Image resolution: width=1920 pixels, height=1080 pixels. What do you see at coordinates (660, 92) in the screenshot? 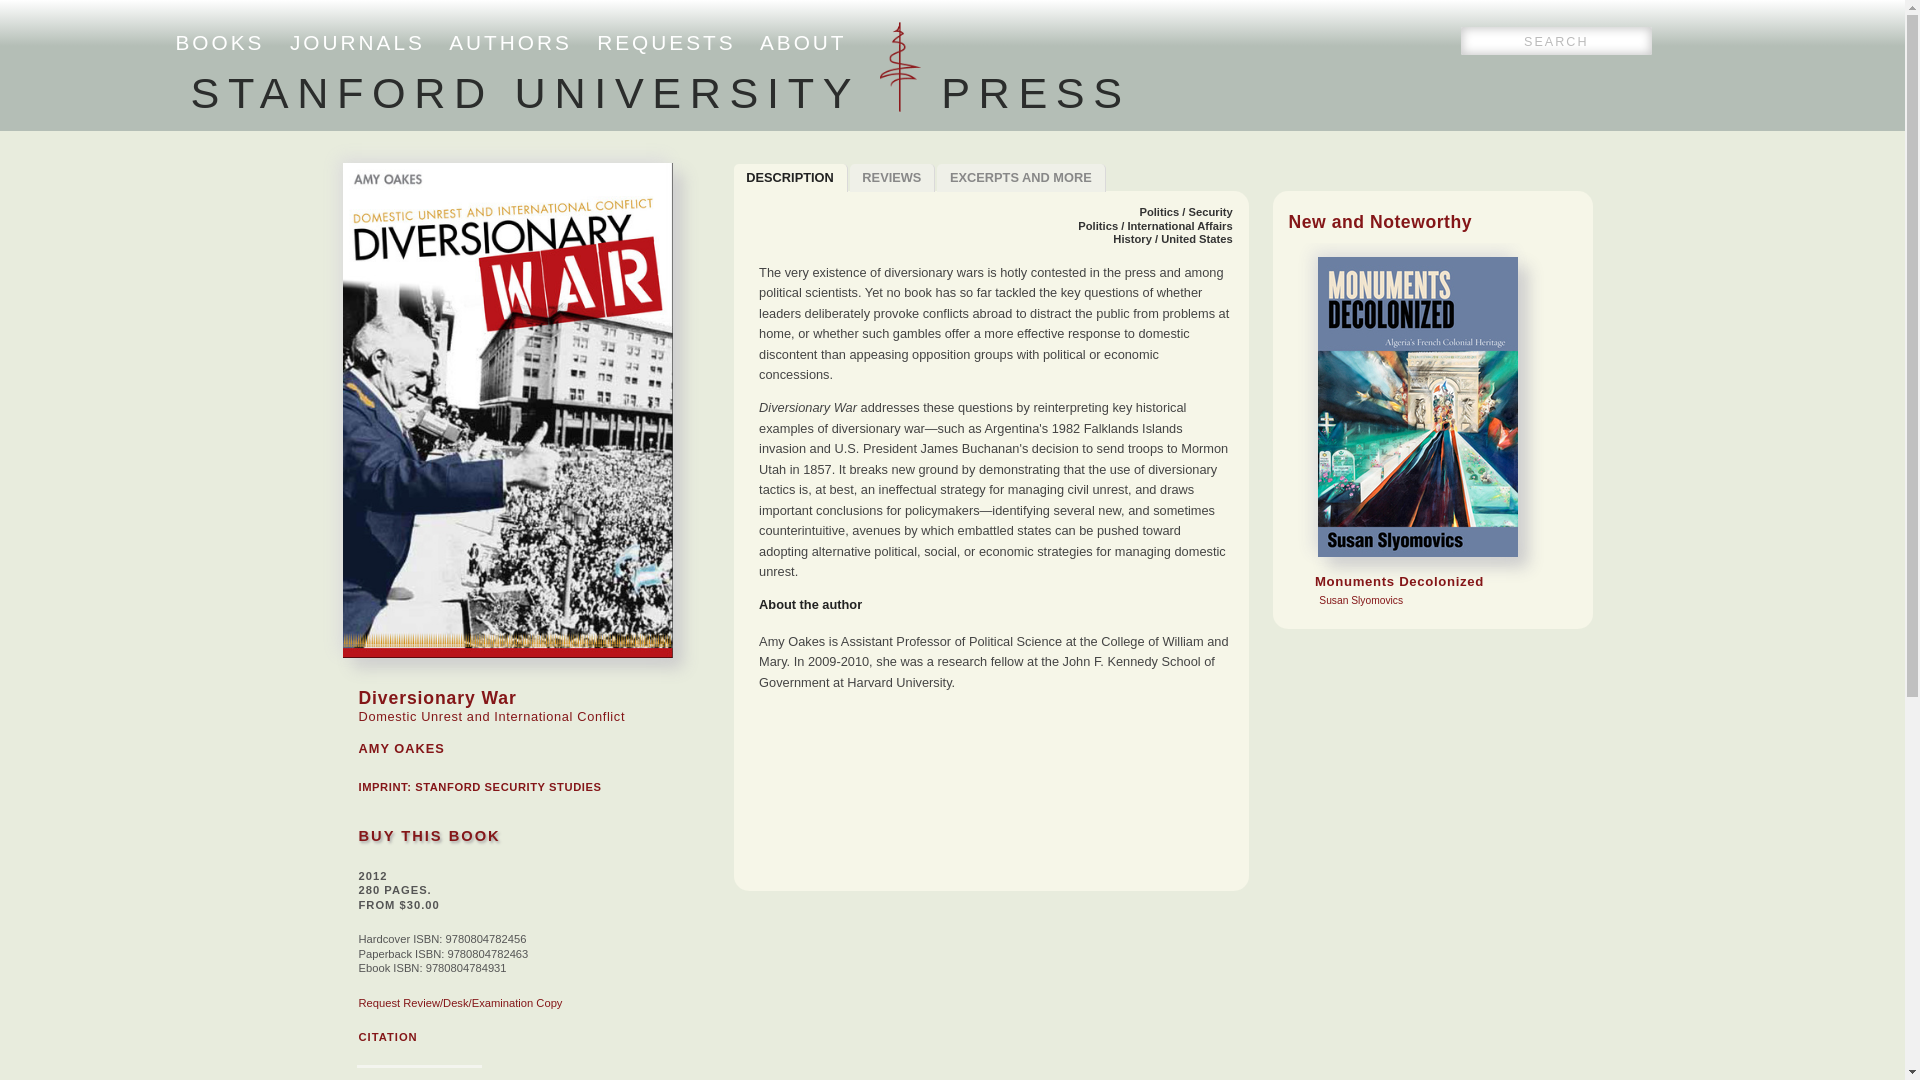
I see `BOOKS` at bounding box center [660, 92].